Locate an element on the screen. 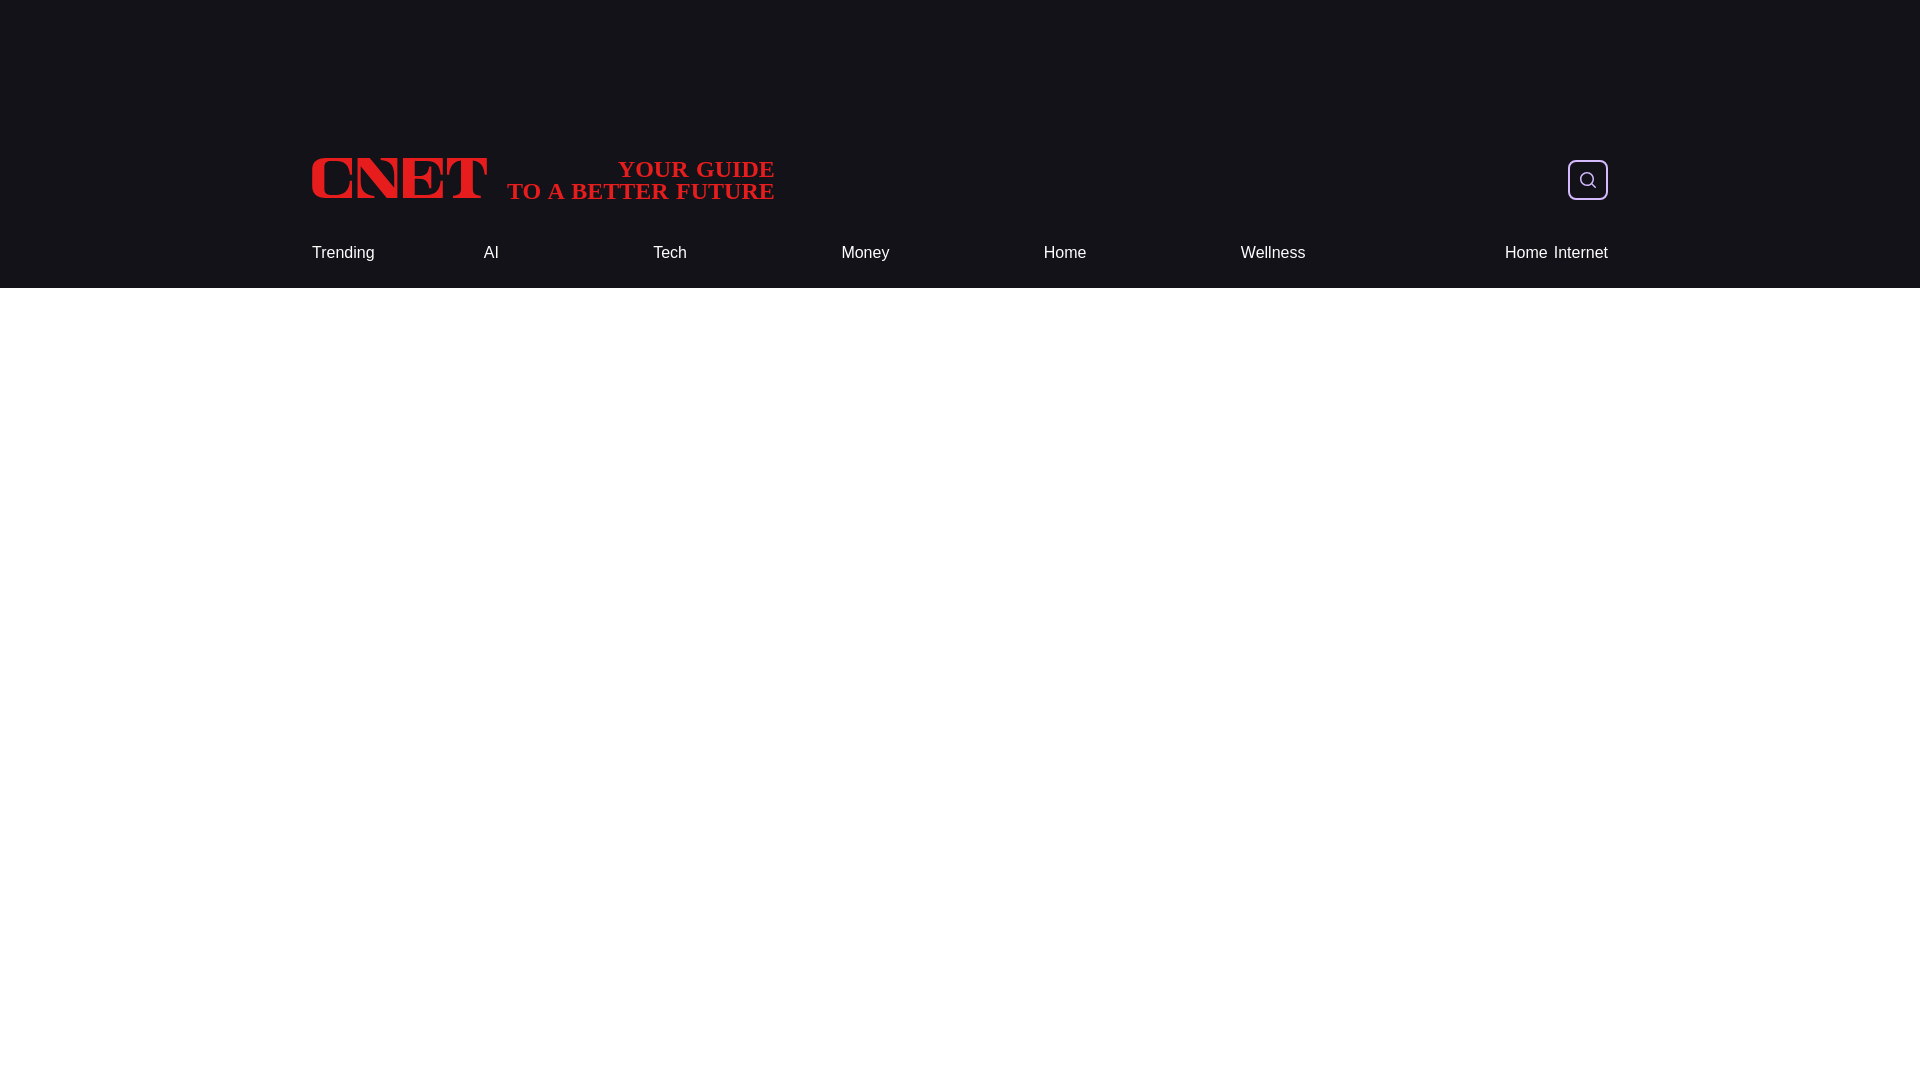 This screenshot has width=1920, height=1080. Wellness is located at coordinates (1556, 252).